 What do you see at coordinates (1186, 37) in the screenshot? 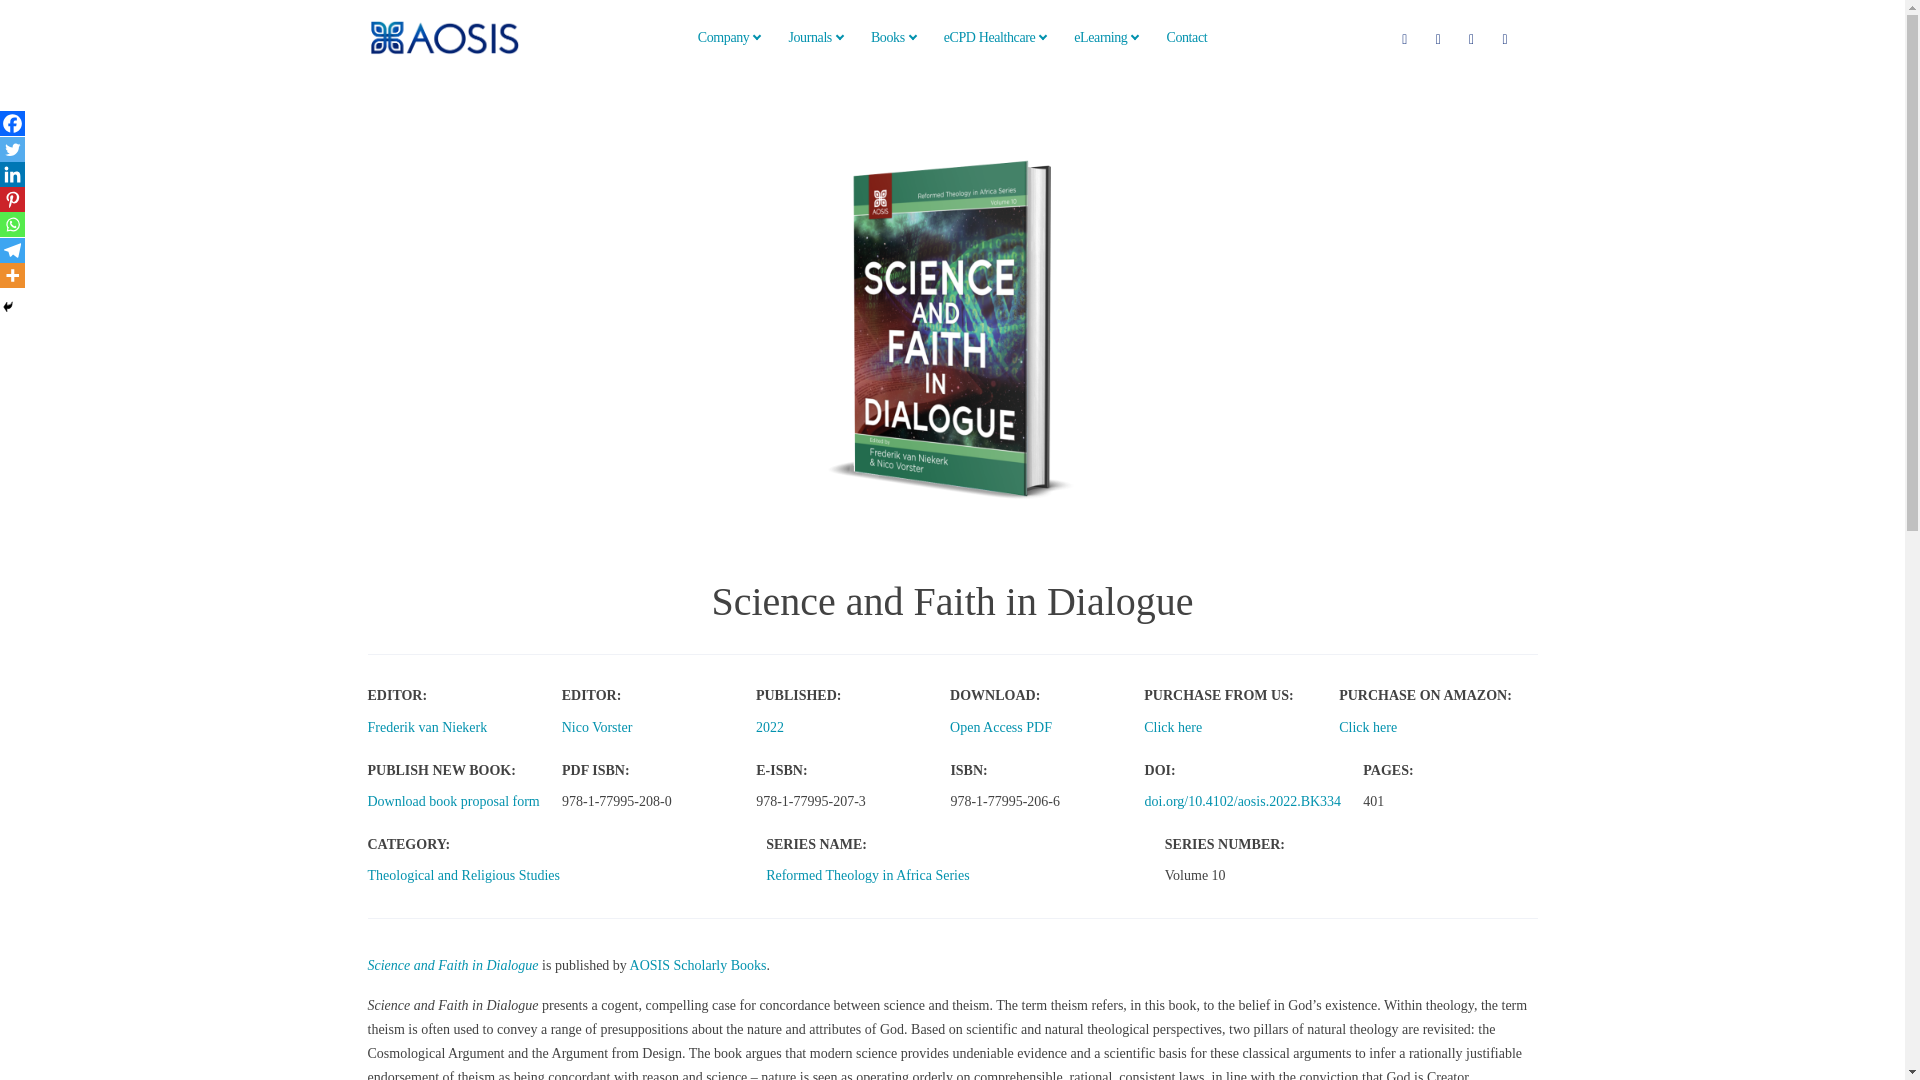
I see `Contact` at bounding box center [1186, 37].